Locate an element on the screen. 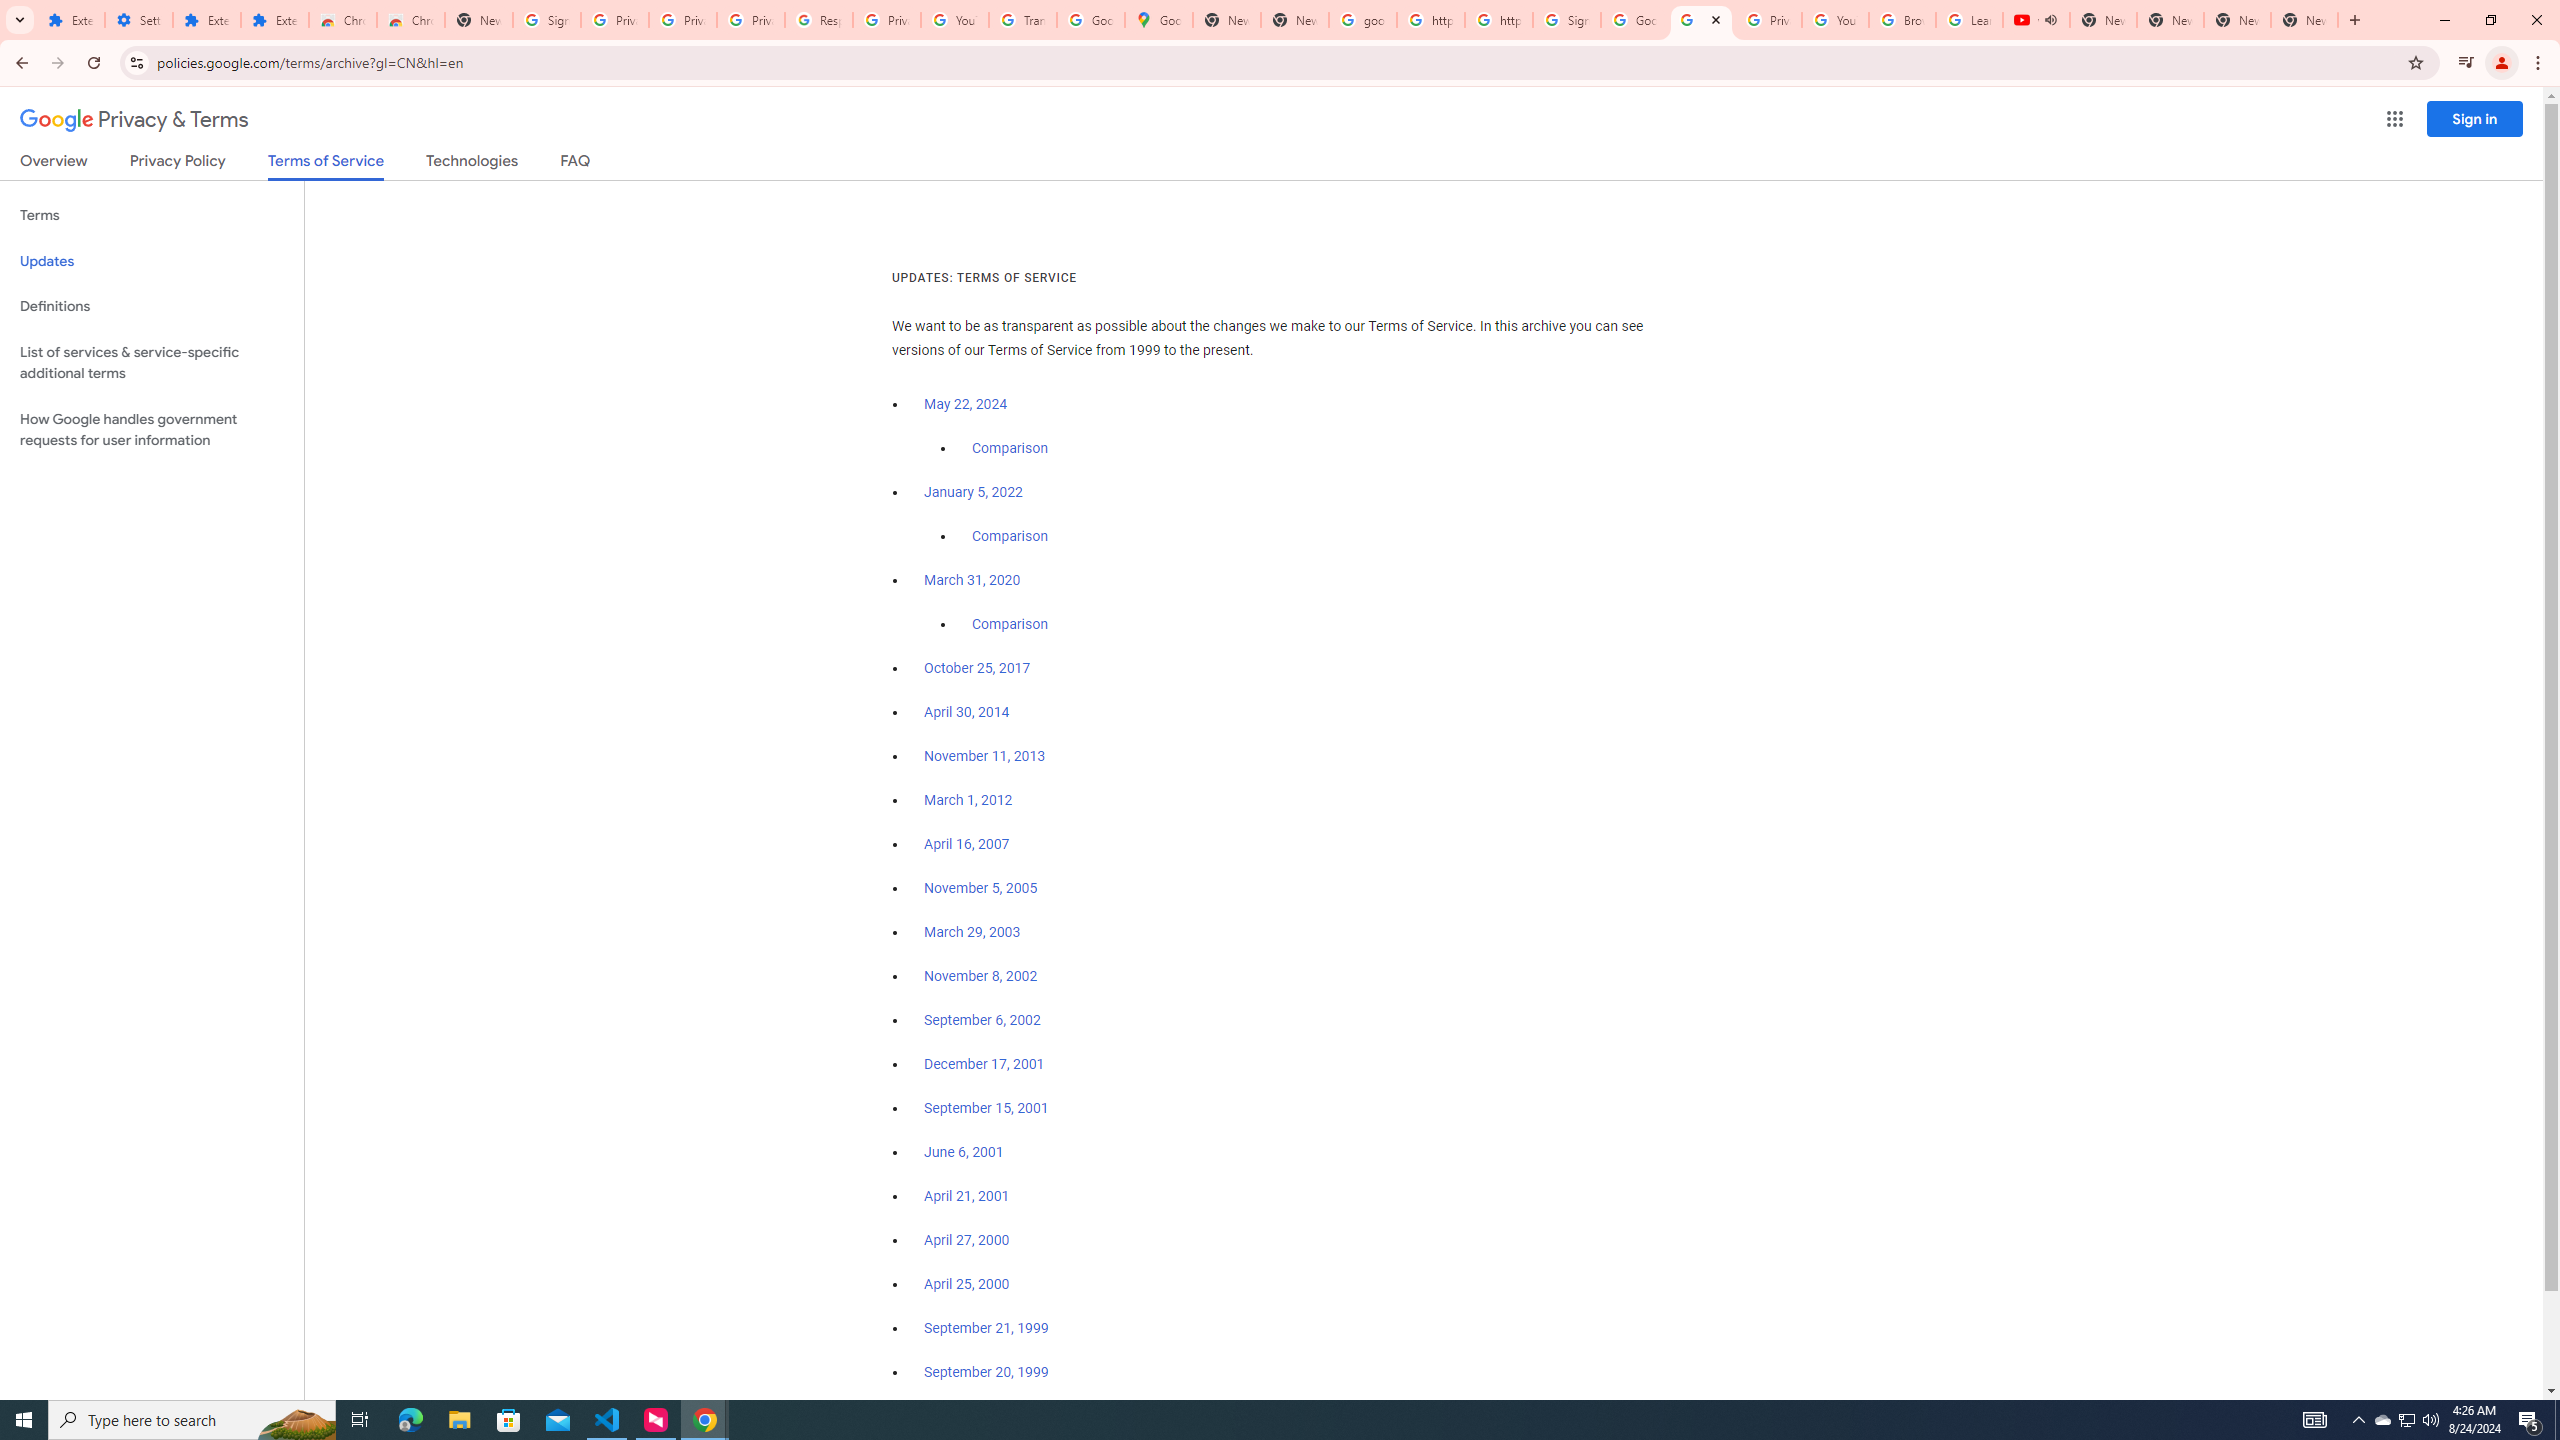 The height and width of the screenshot is (1440, 2560). Sign in - Google Accounts is located at coordinates (1566, 20).